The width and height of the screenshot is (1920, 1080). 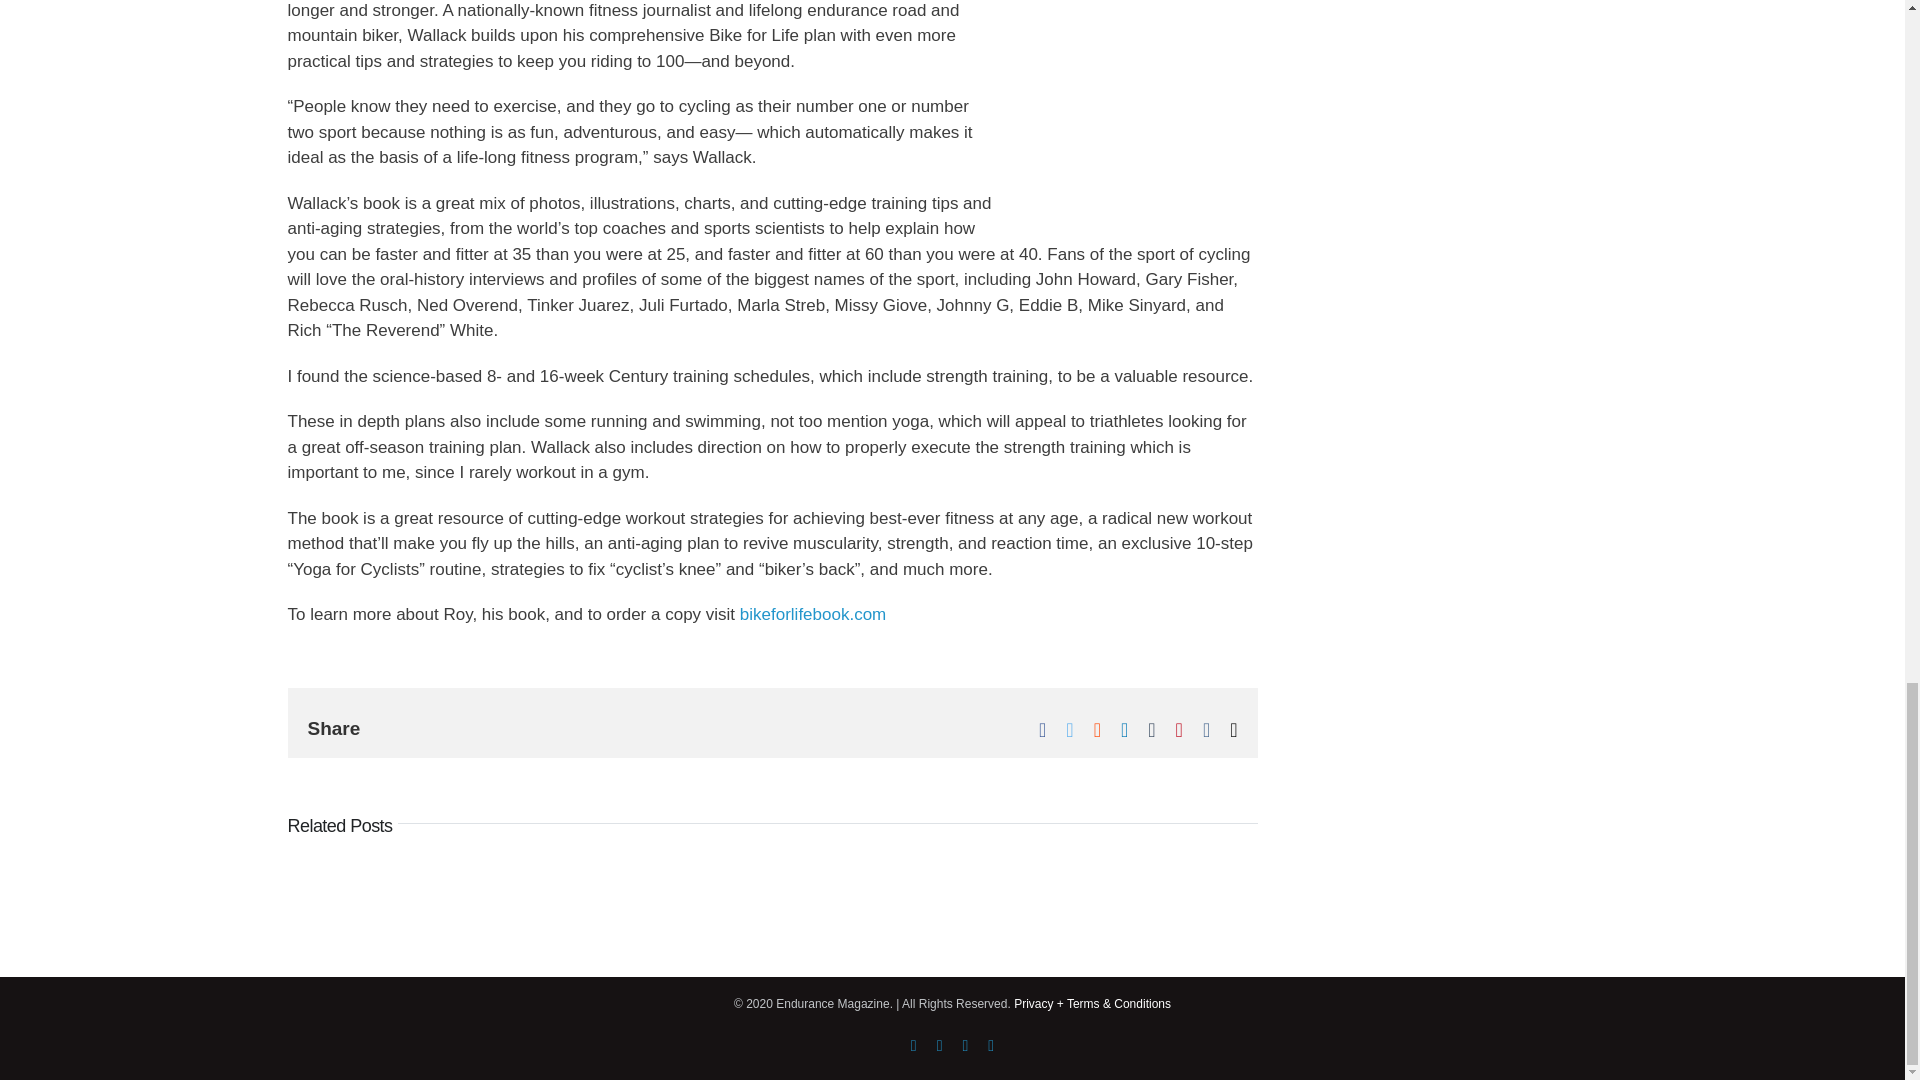 What do you see at coordinates (1152, 730) in the screenshot?
I see `Tumblr` at bounding box center [1152, 730].